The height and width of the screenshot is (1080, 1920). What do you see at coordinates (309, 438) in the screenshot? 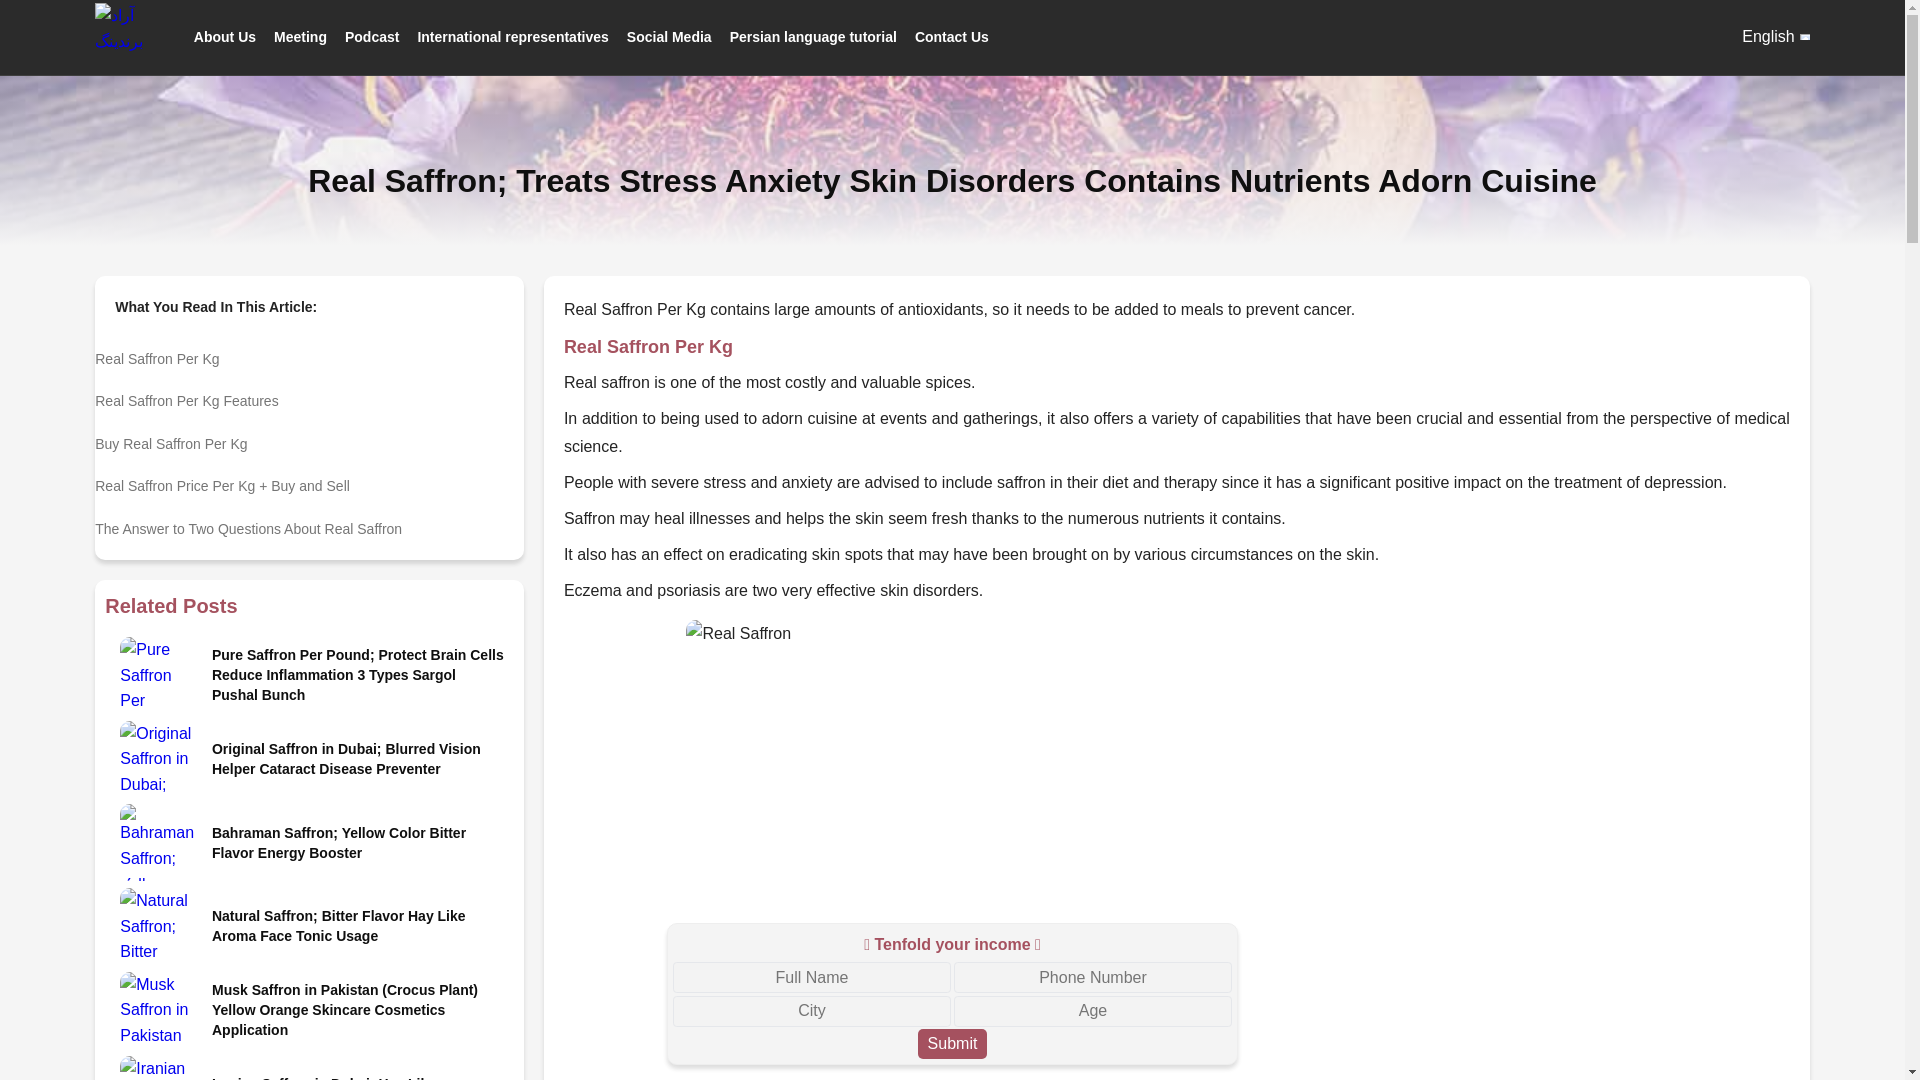
I see `Buy Real Saffron Per Kg` at bounding box center [309, 438].